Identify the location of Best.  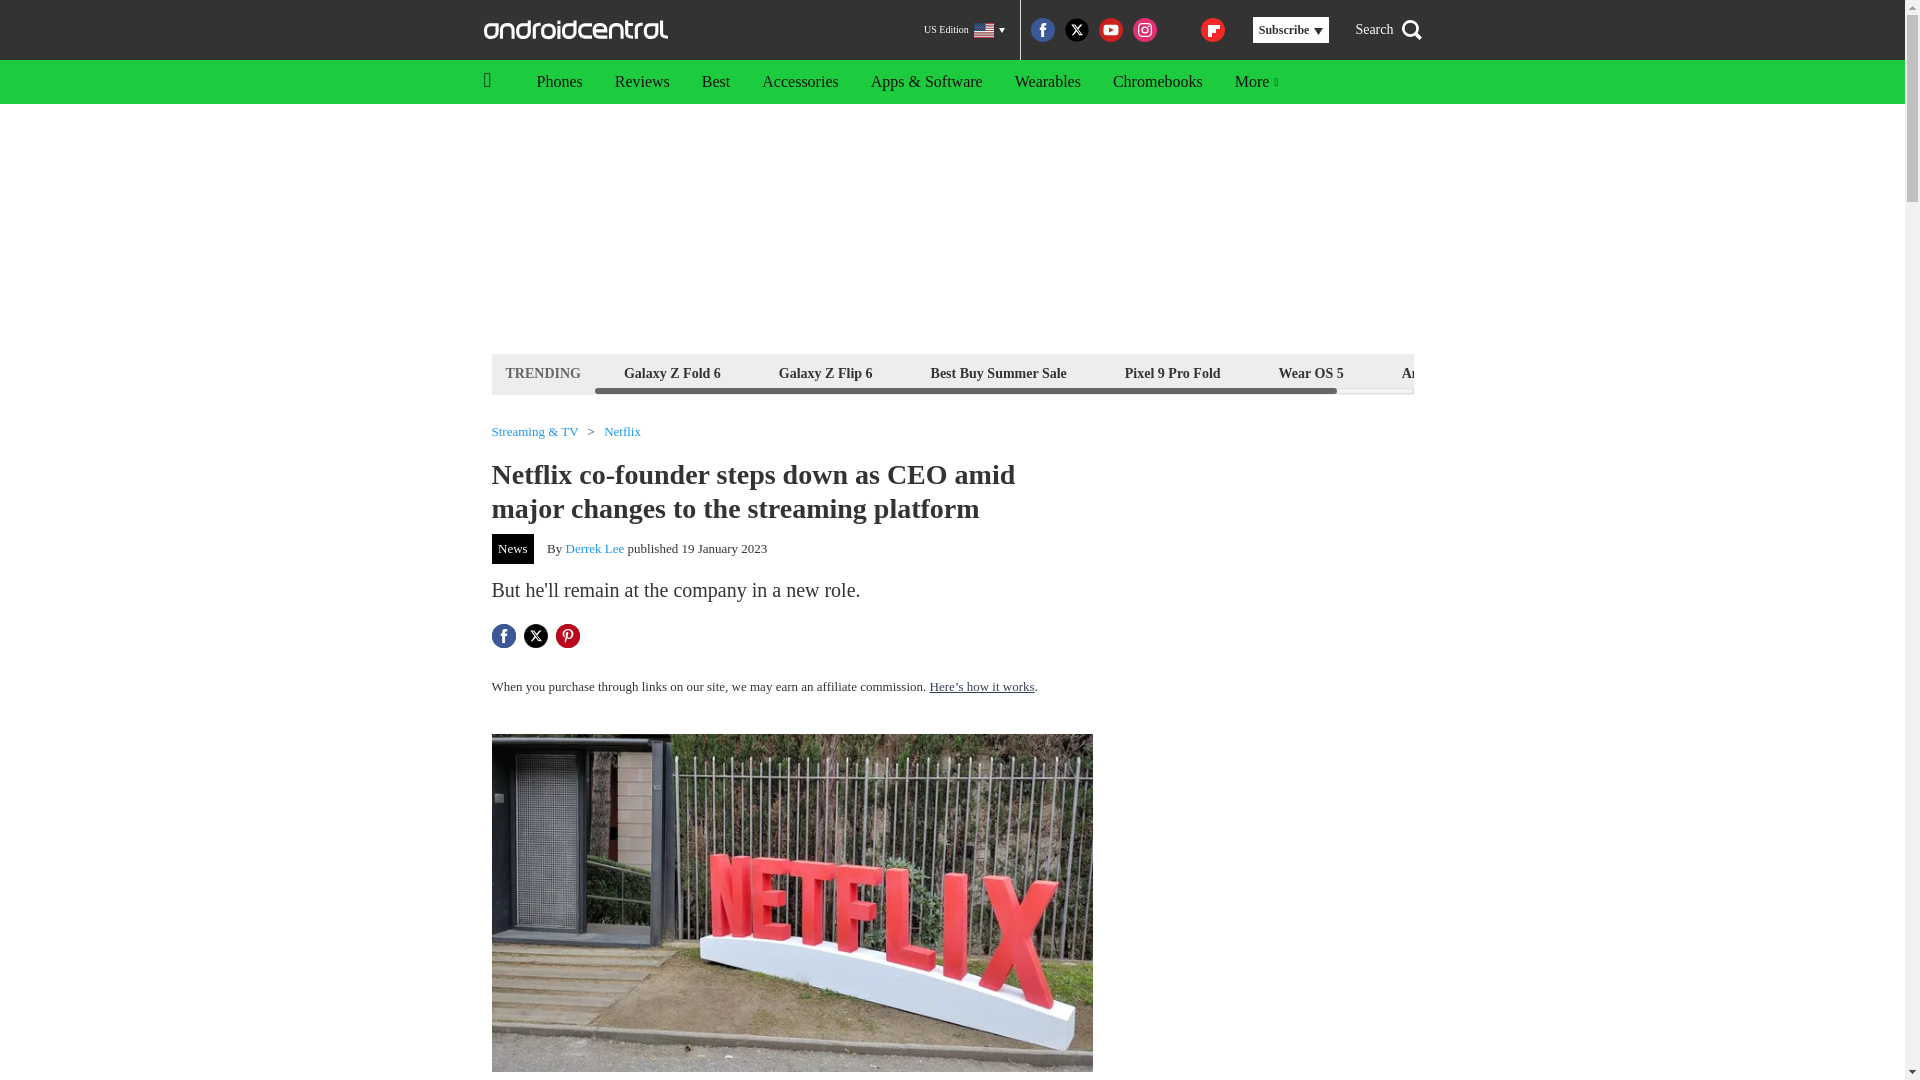
(716, 82).